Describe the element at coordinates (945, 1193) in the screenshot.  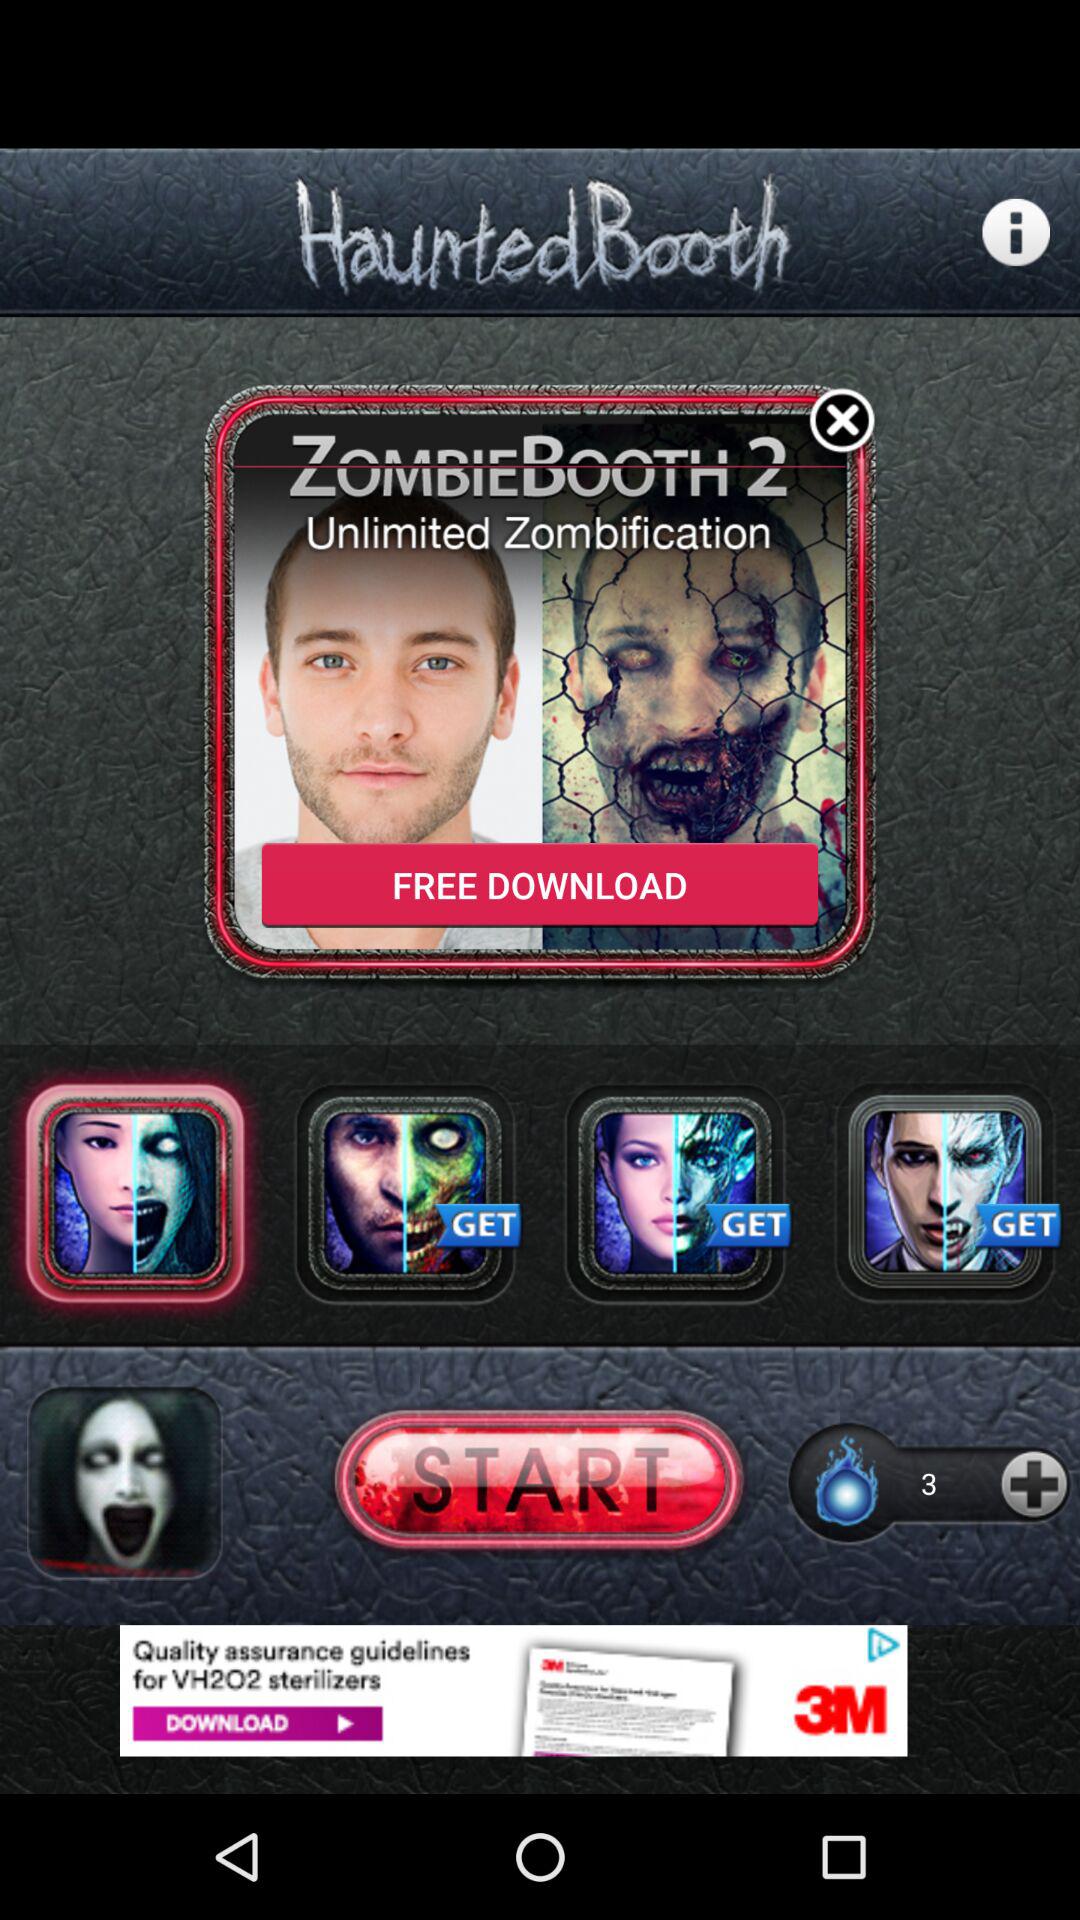
I see `press button to get app/functionality` at that location.